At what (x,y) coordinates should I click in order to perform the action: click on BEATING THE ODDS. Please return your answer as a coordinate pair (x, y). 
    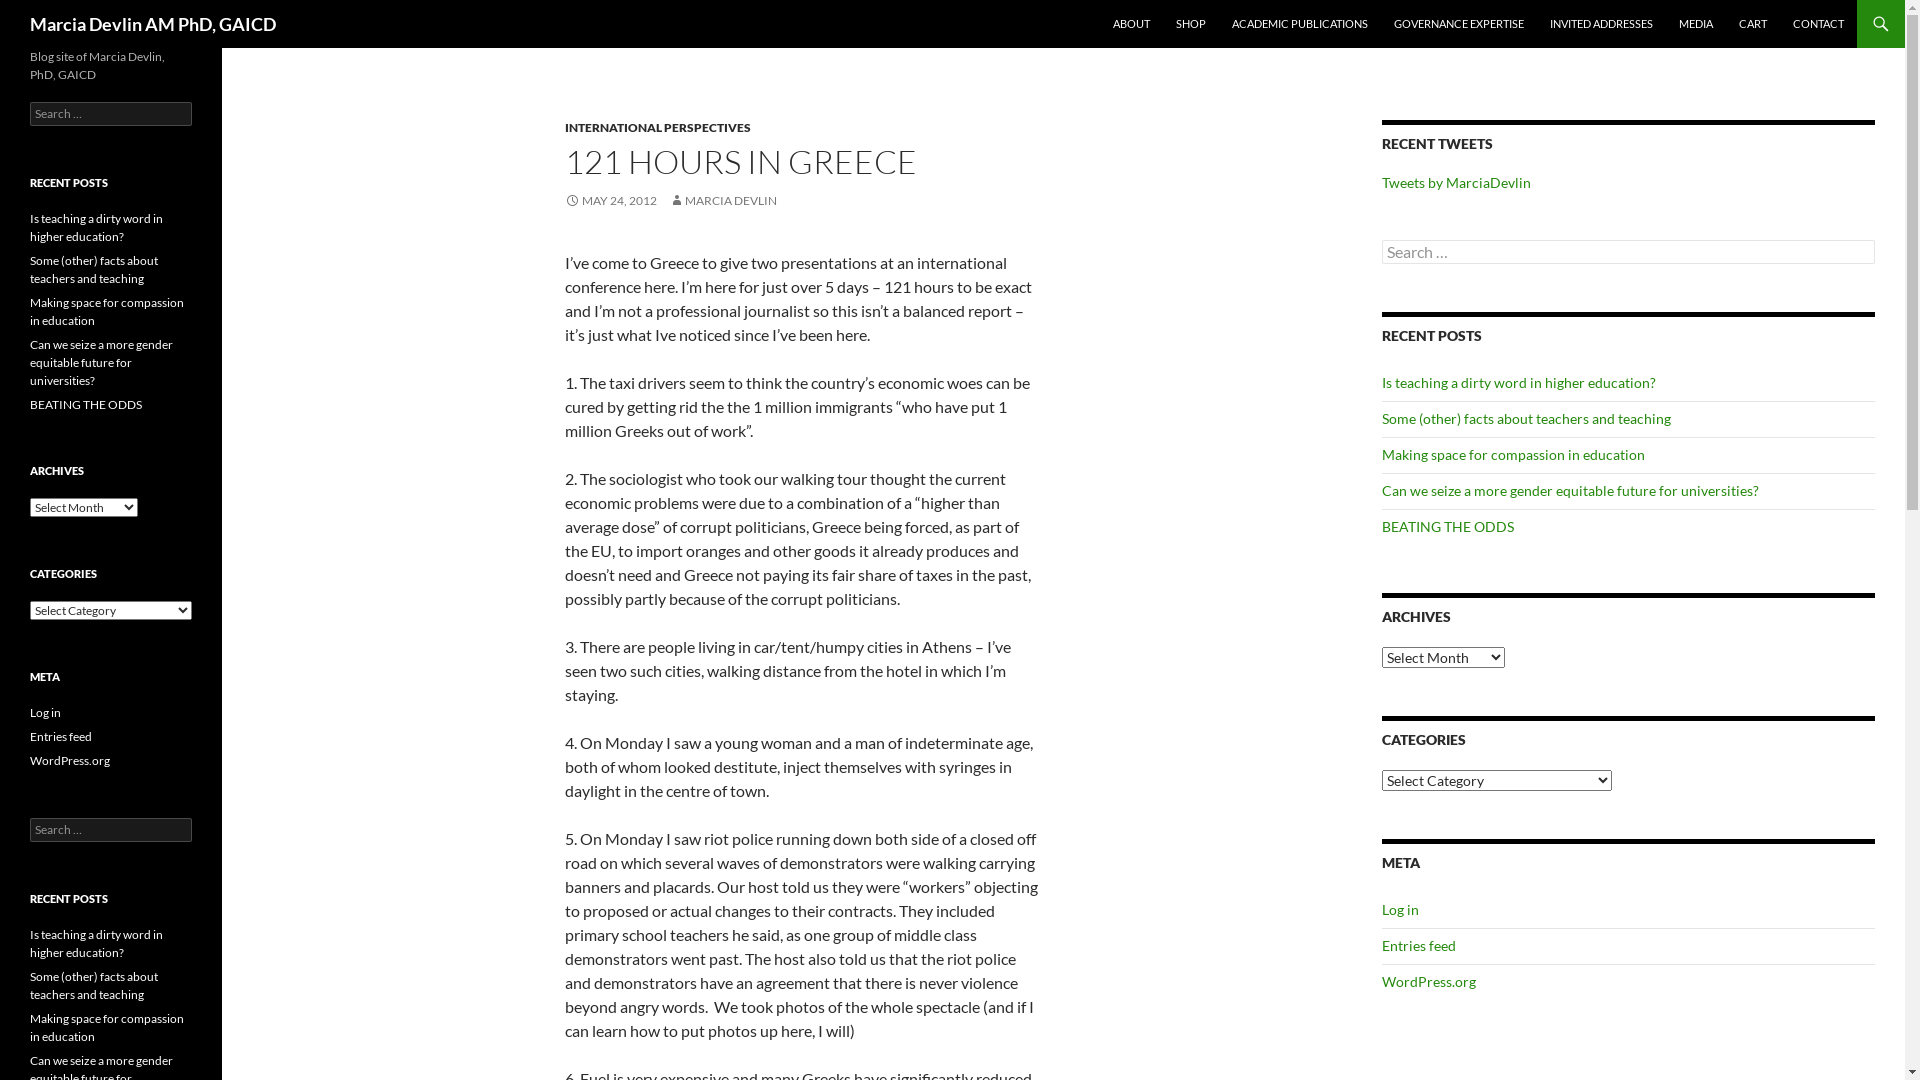
    Looking at the image, I should click on (1448, 526).